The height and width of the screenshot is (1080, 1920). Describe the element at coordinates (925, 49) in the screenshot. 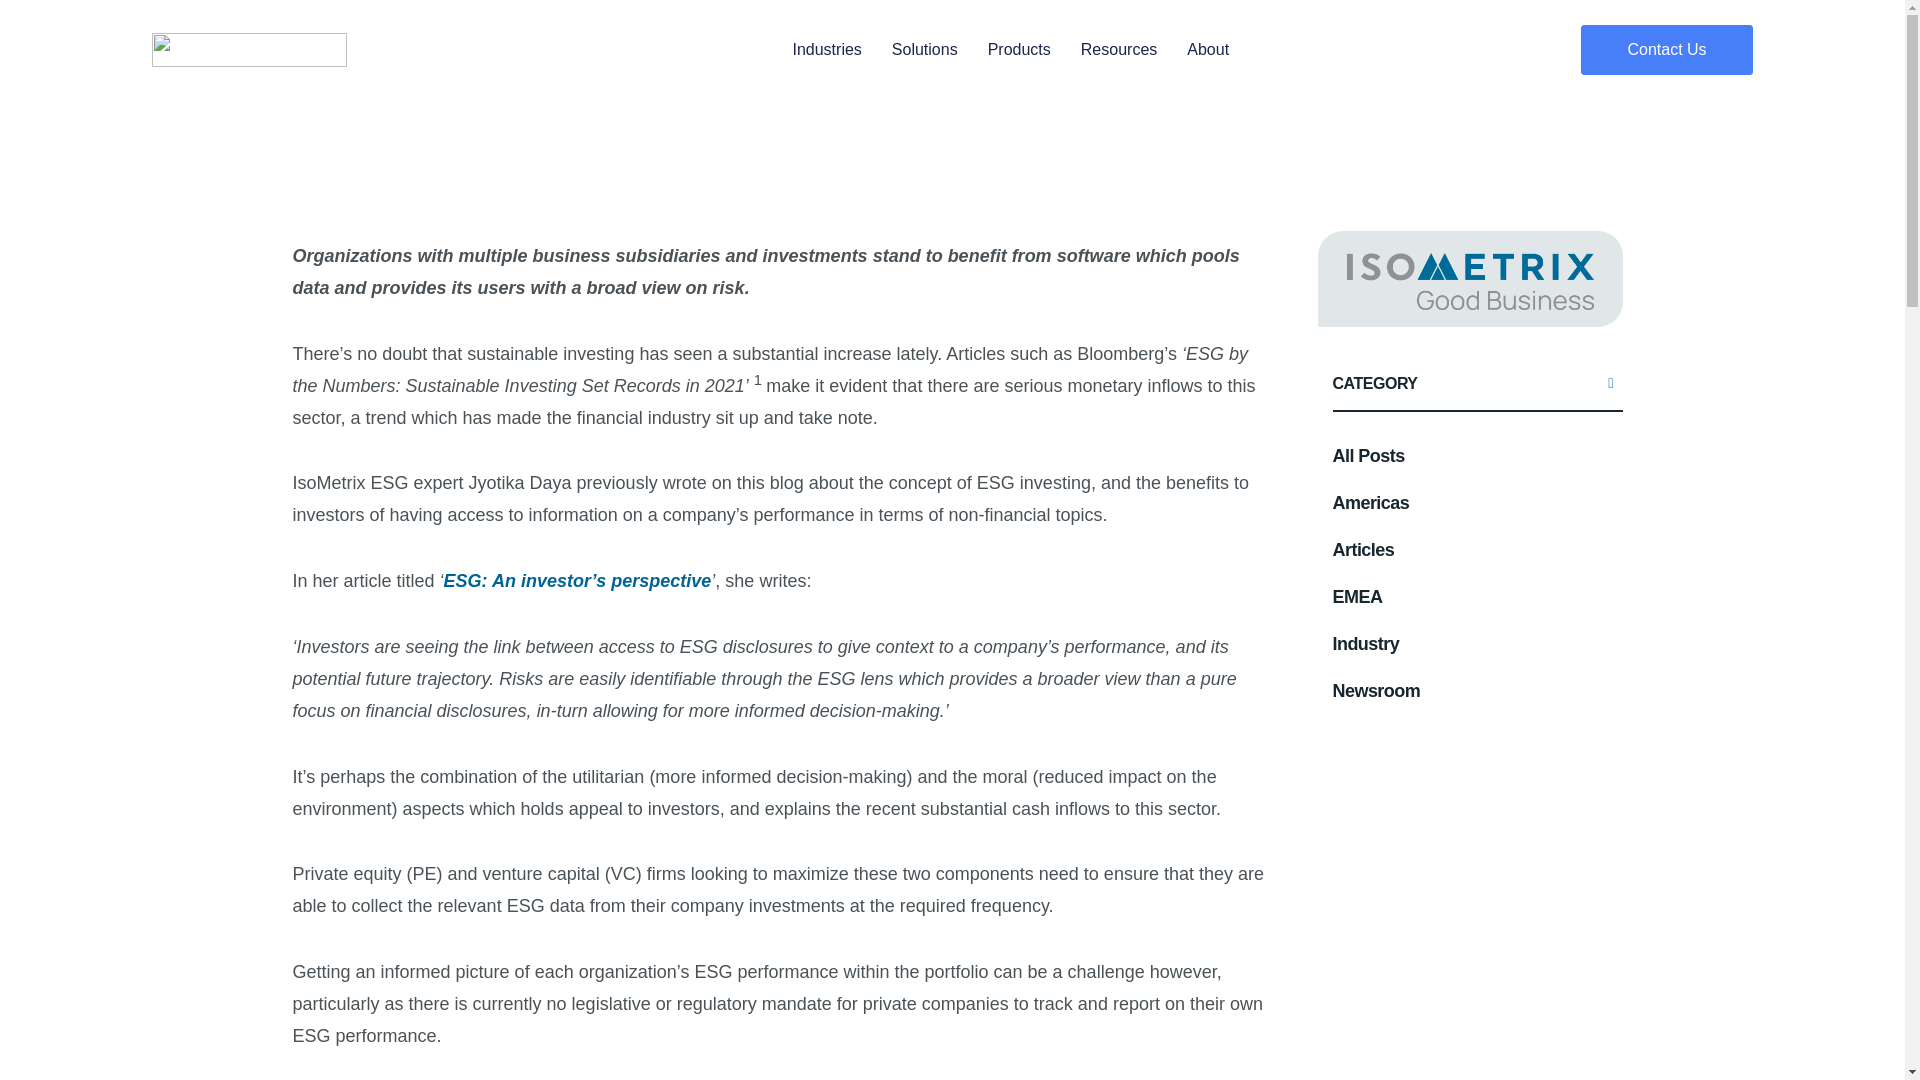

I see `Solutions` at that location.